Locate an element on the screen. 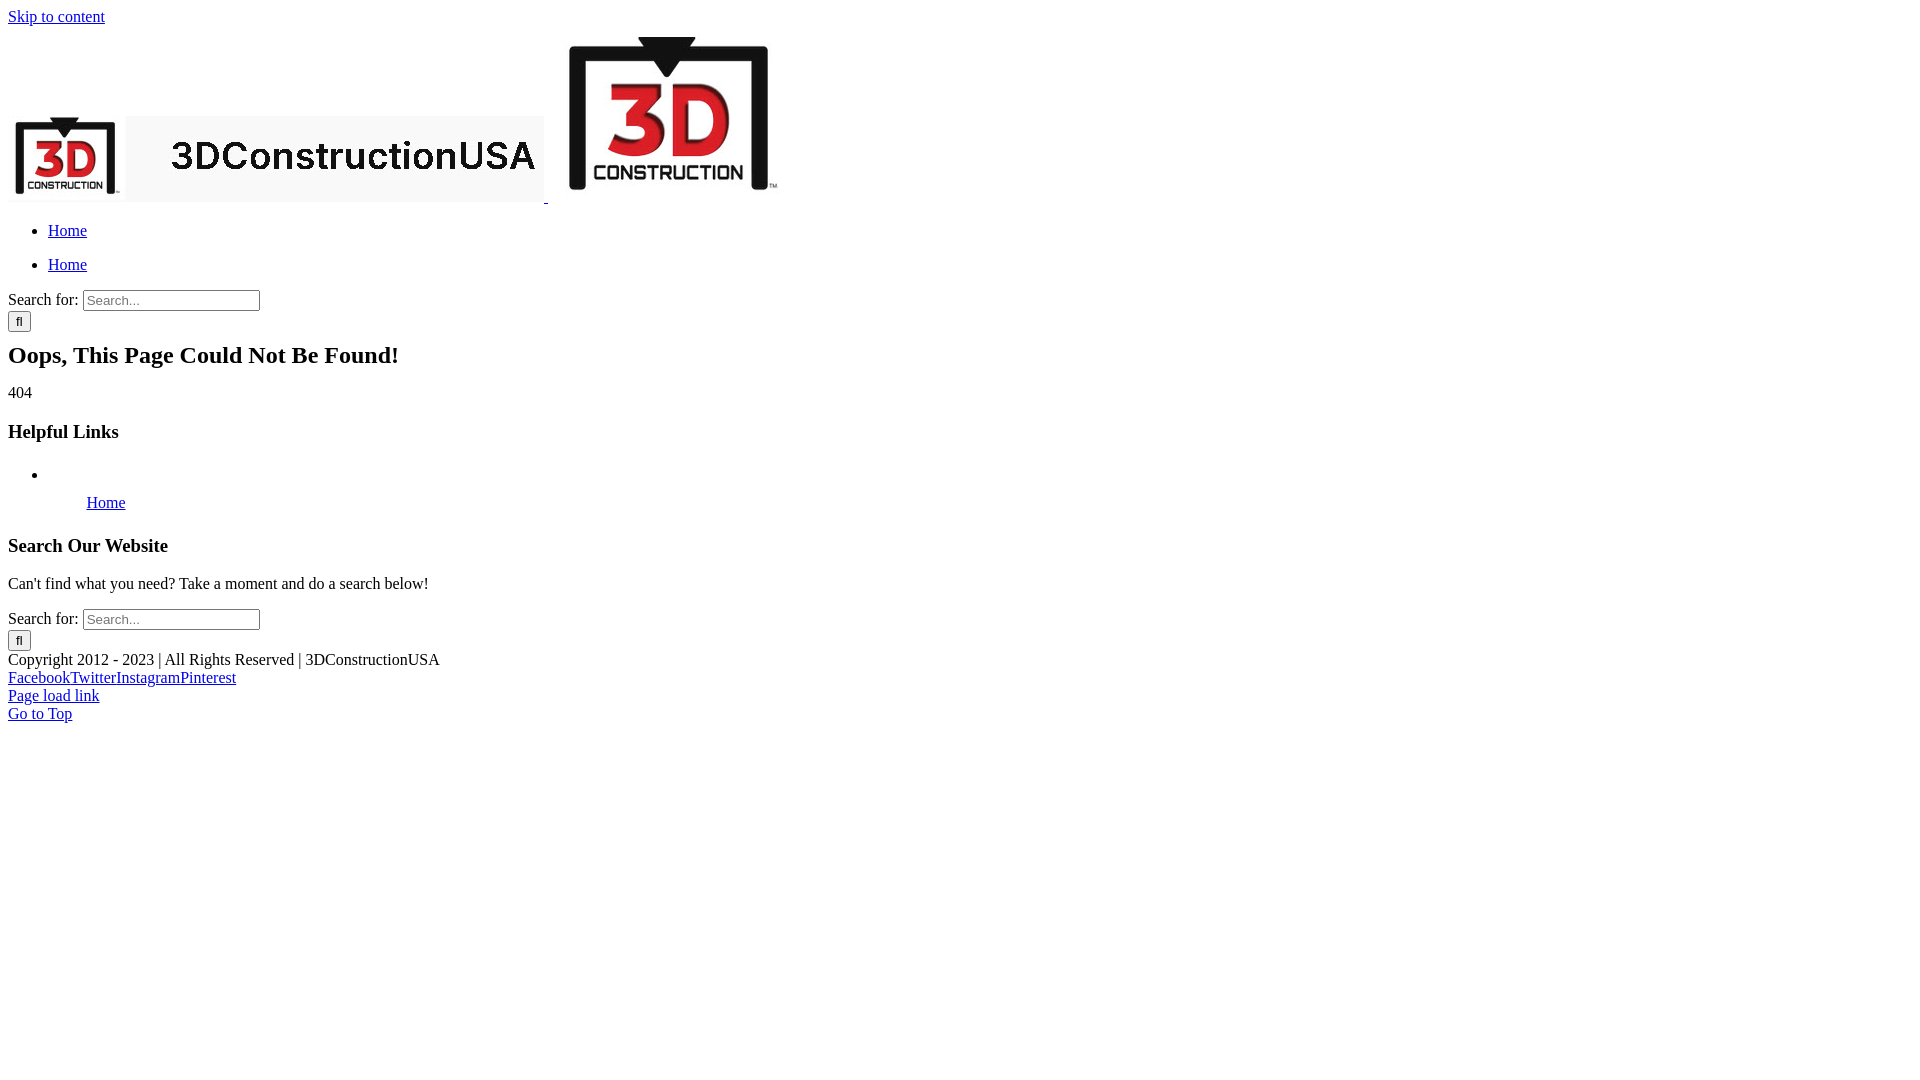 Image resolution: width=1920 pixels, height=1080 pixels. Page load link is located at coordinates (54, 696).